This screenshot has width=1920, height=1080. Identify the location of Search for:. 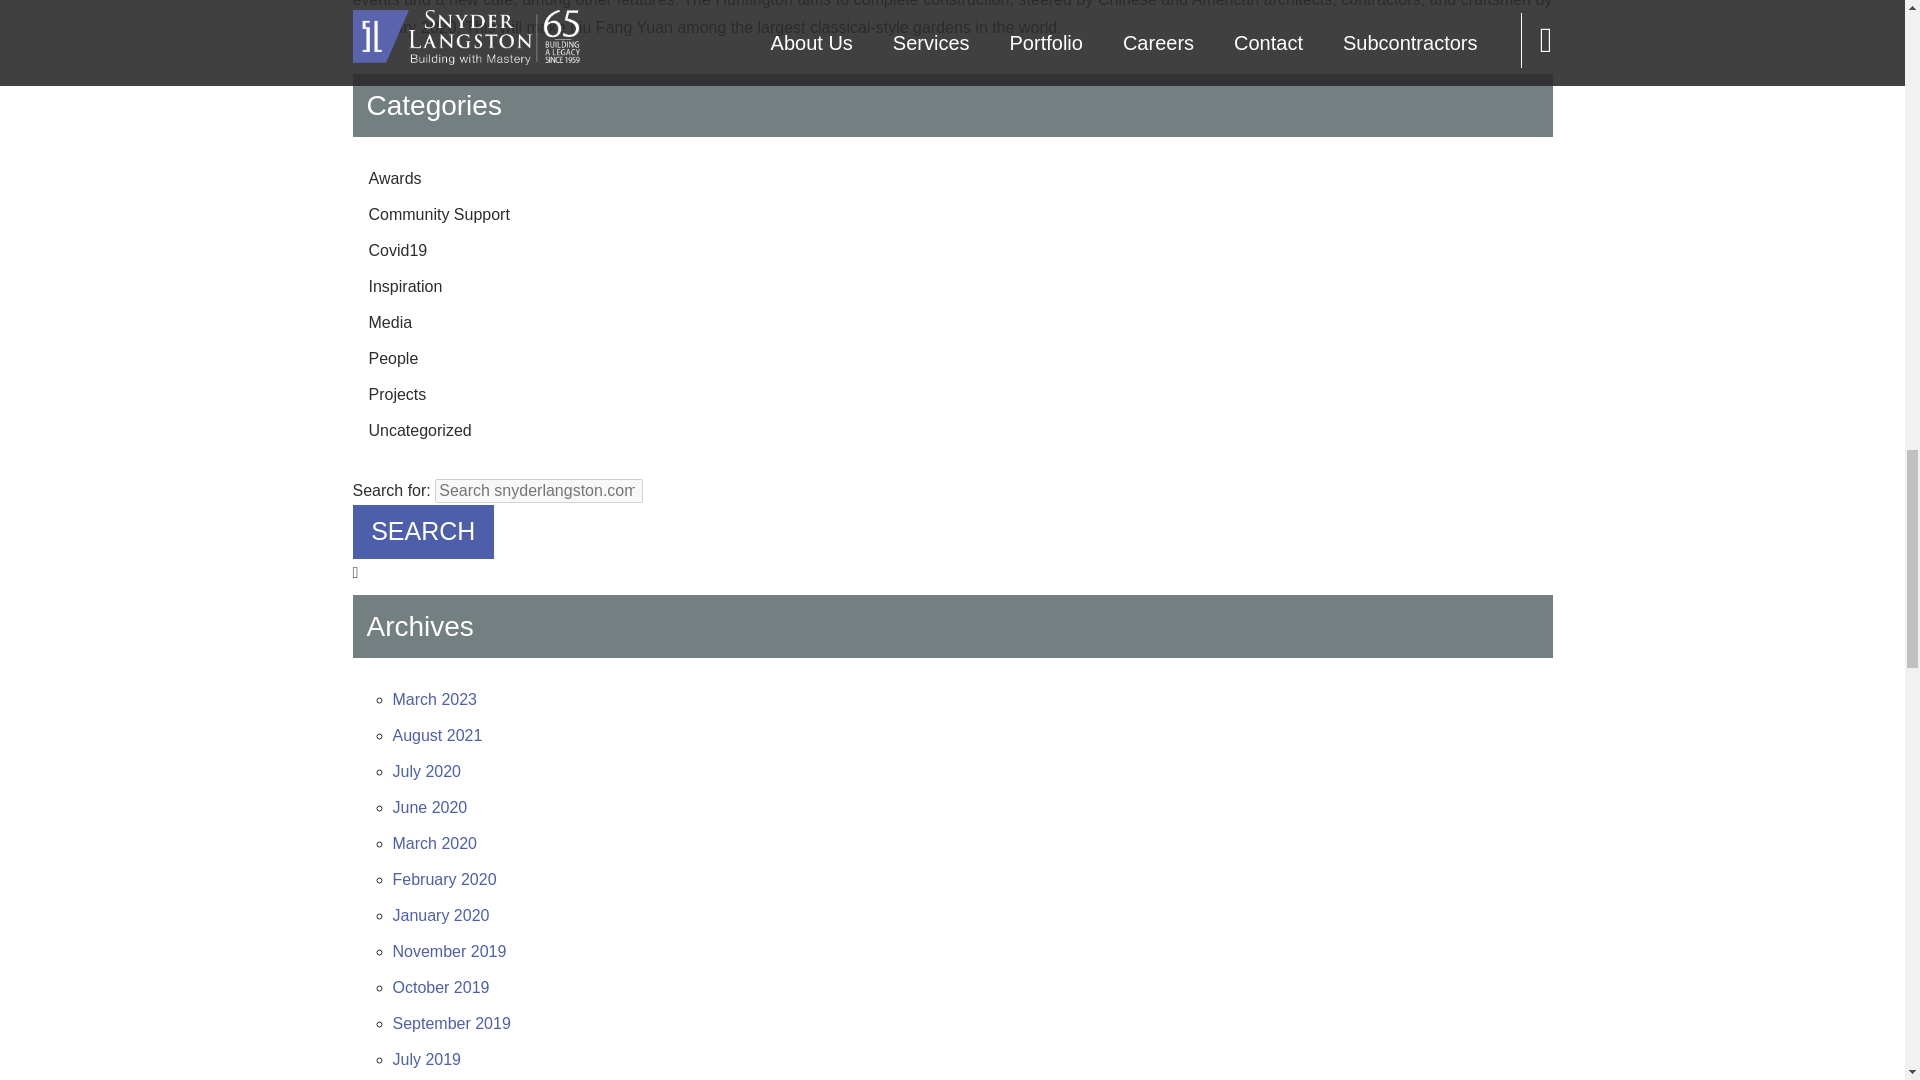
(539, 491).